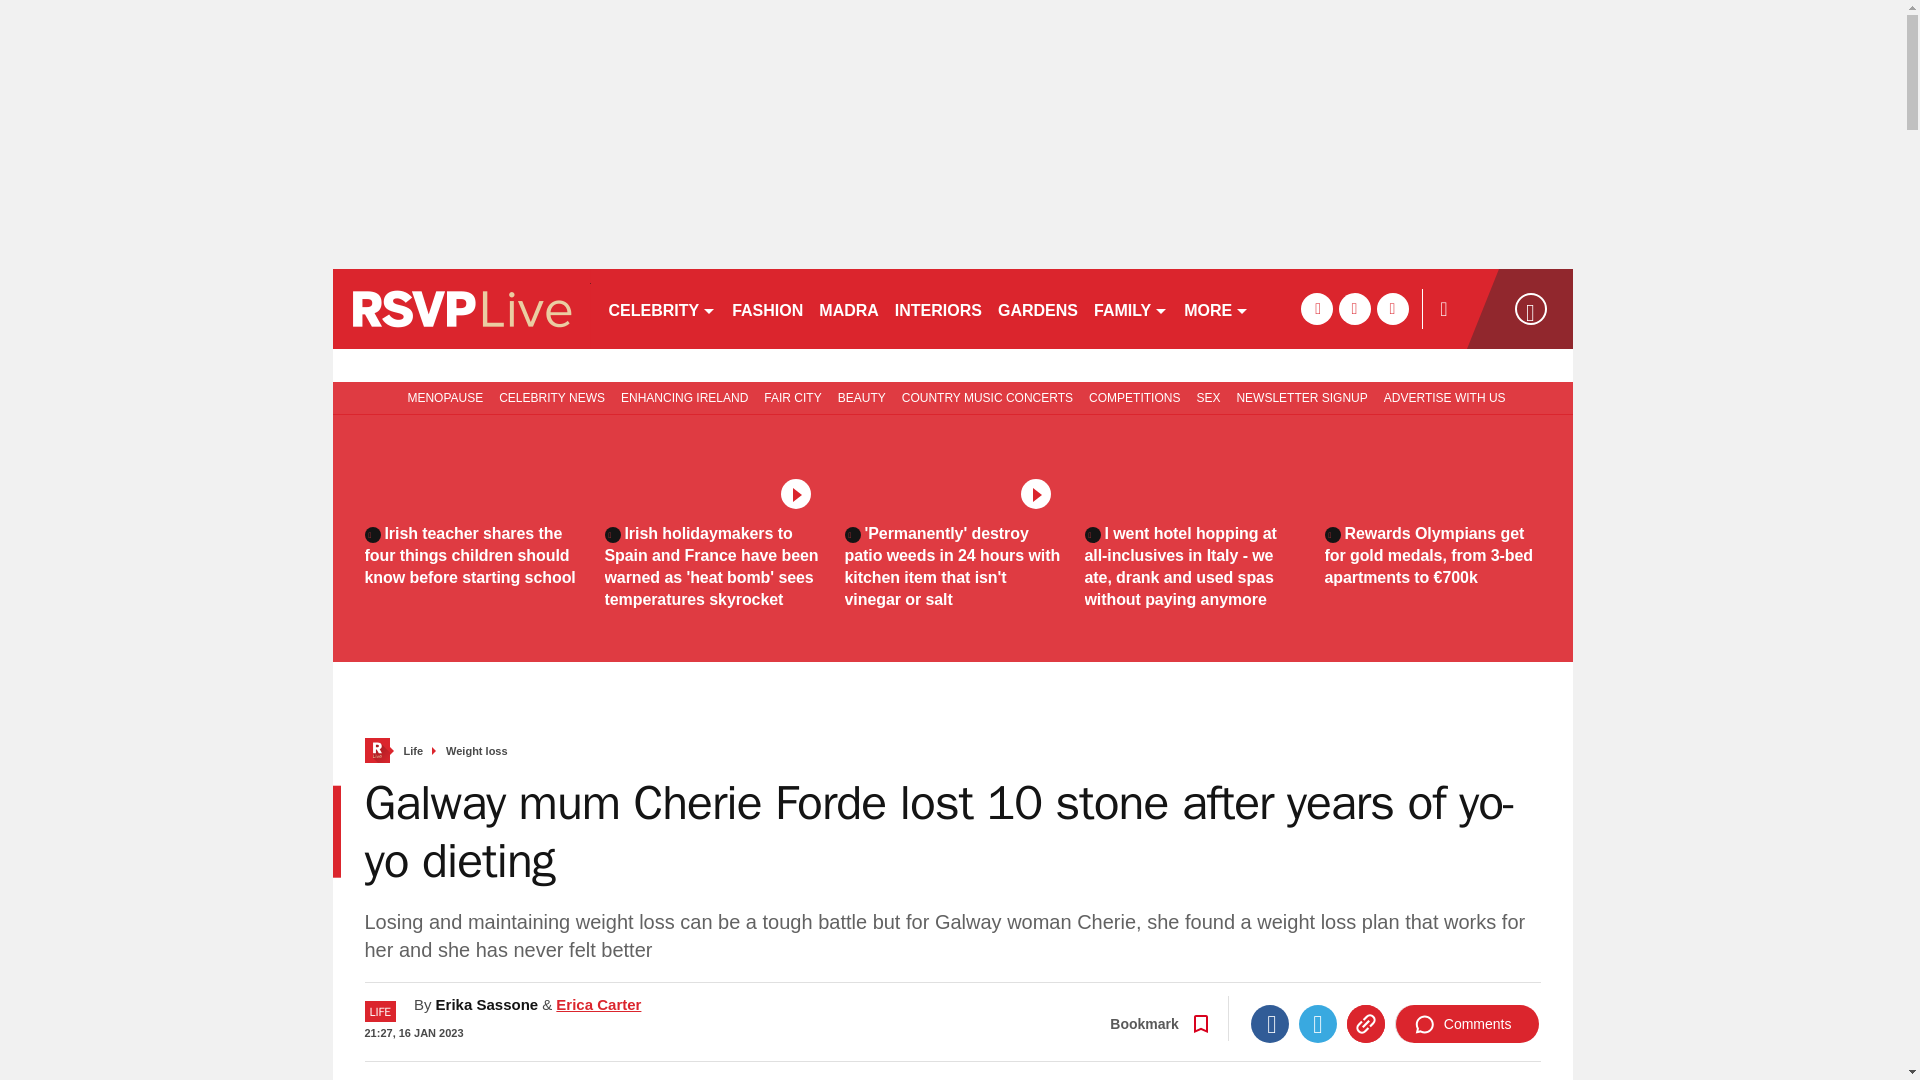 The height and width of the screenshot is (1080, 1920). What do you see at coordinates (661, 308) in the screenshot?
I see `CELEBRITY` at bounding box center [661, 308].